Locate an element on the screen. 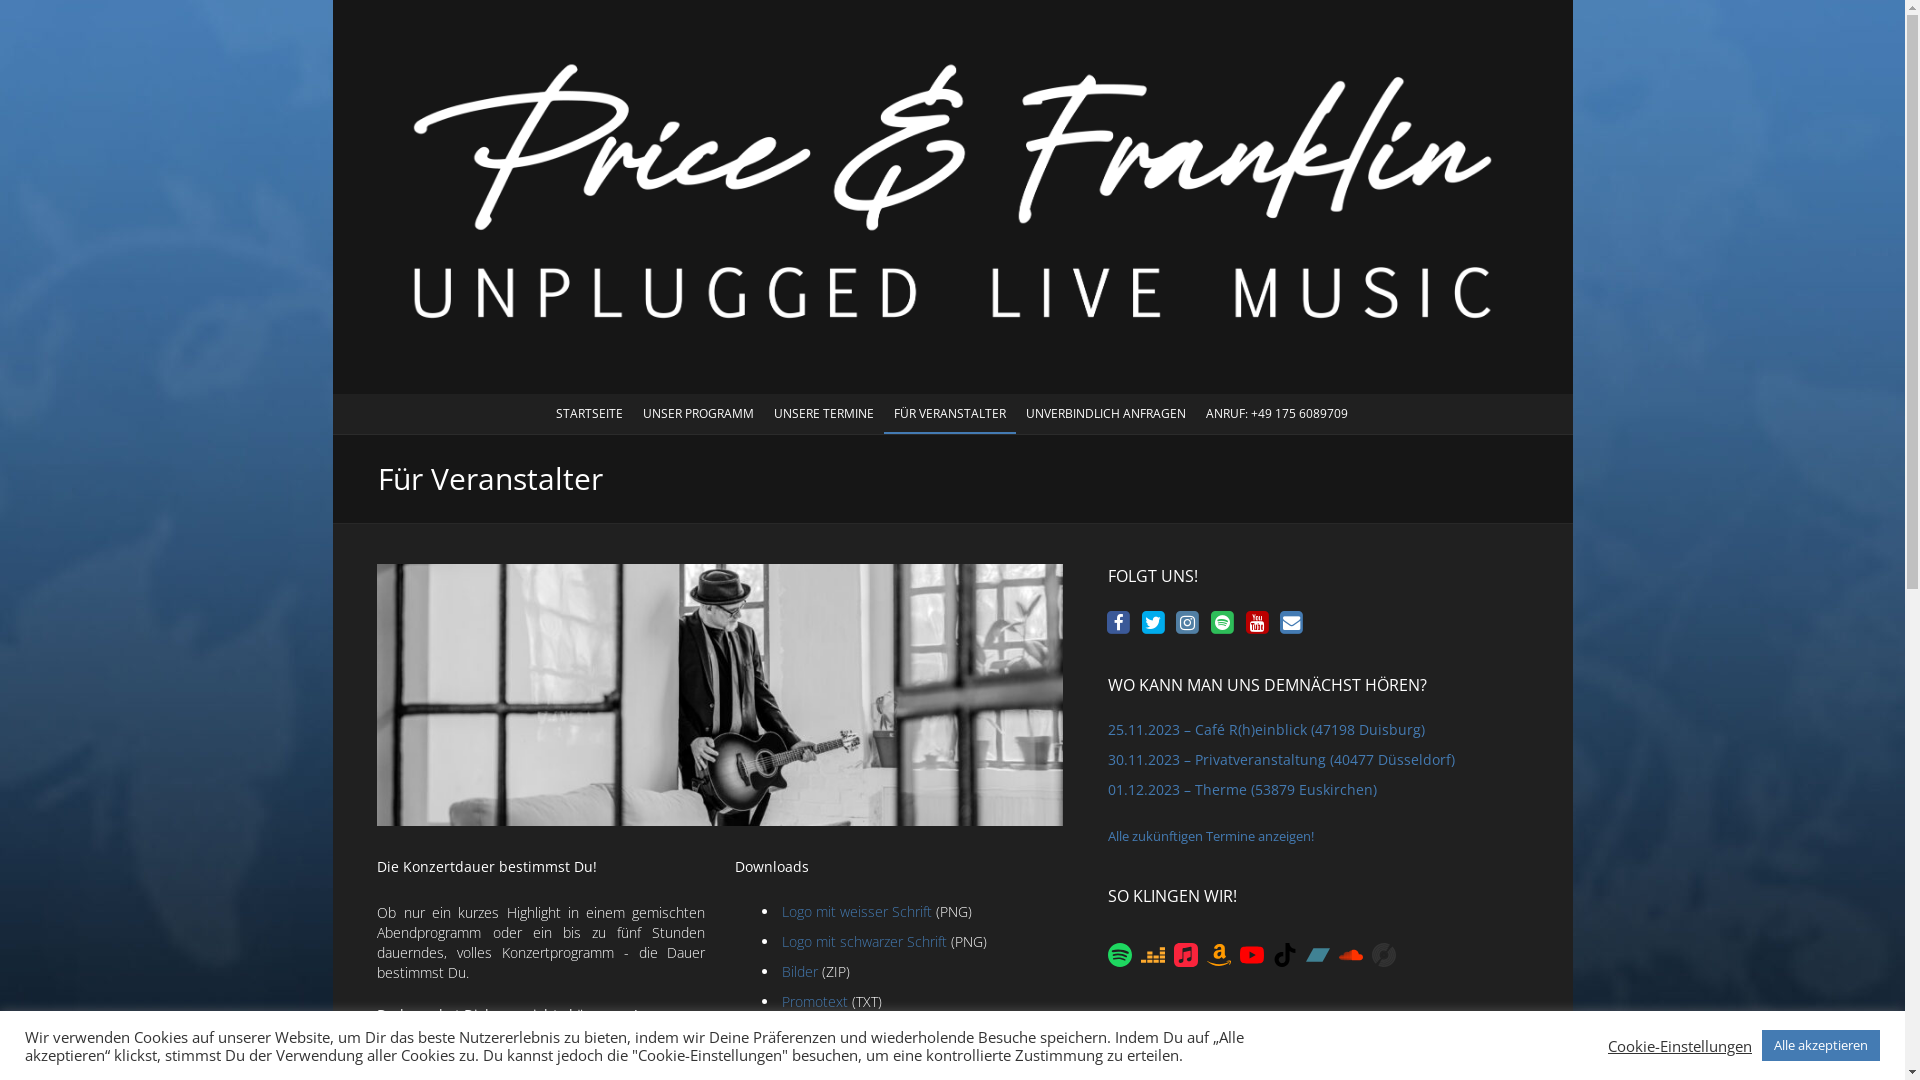 This screenshot has height=1080, width=1920. UNVERBINDLICH ANFRAGEN is located at coordinates (1106, 413).